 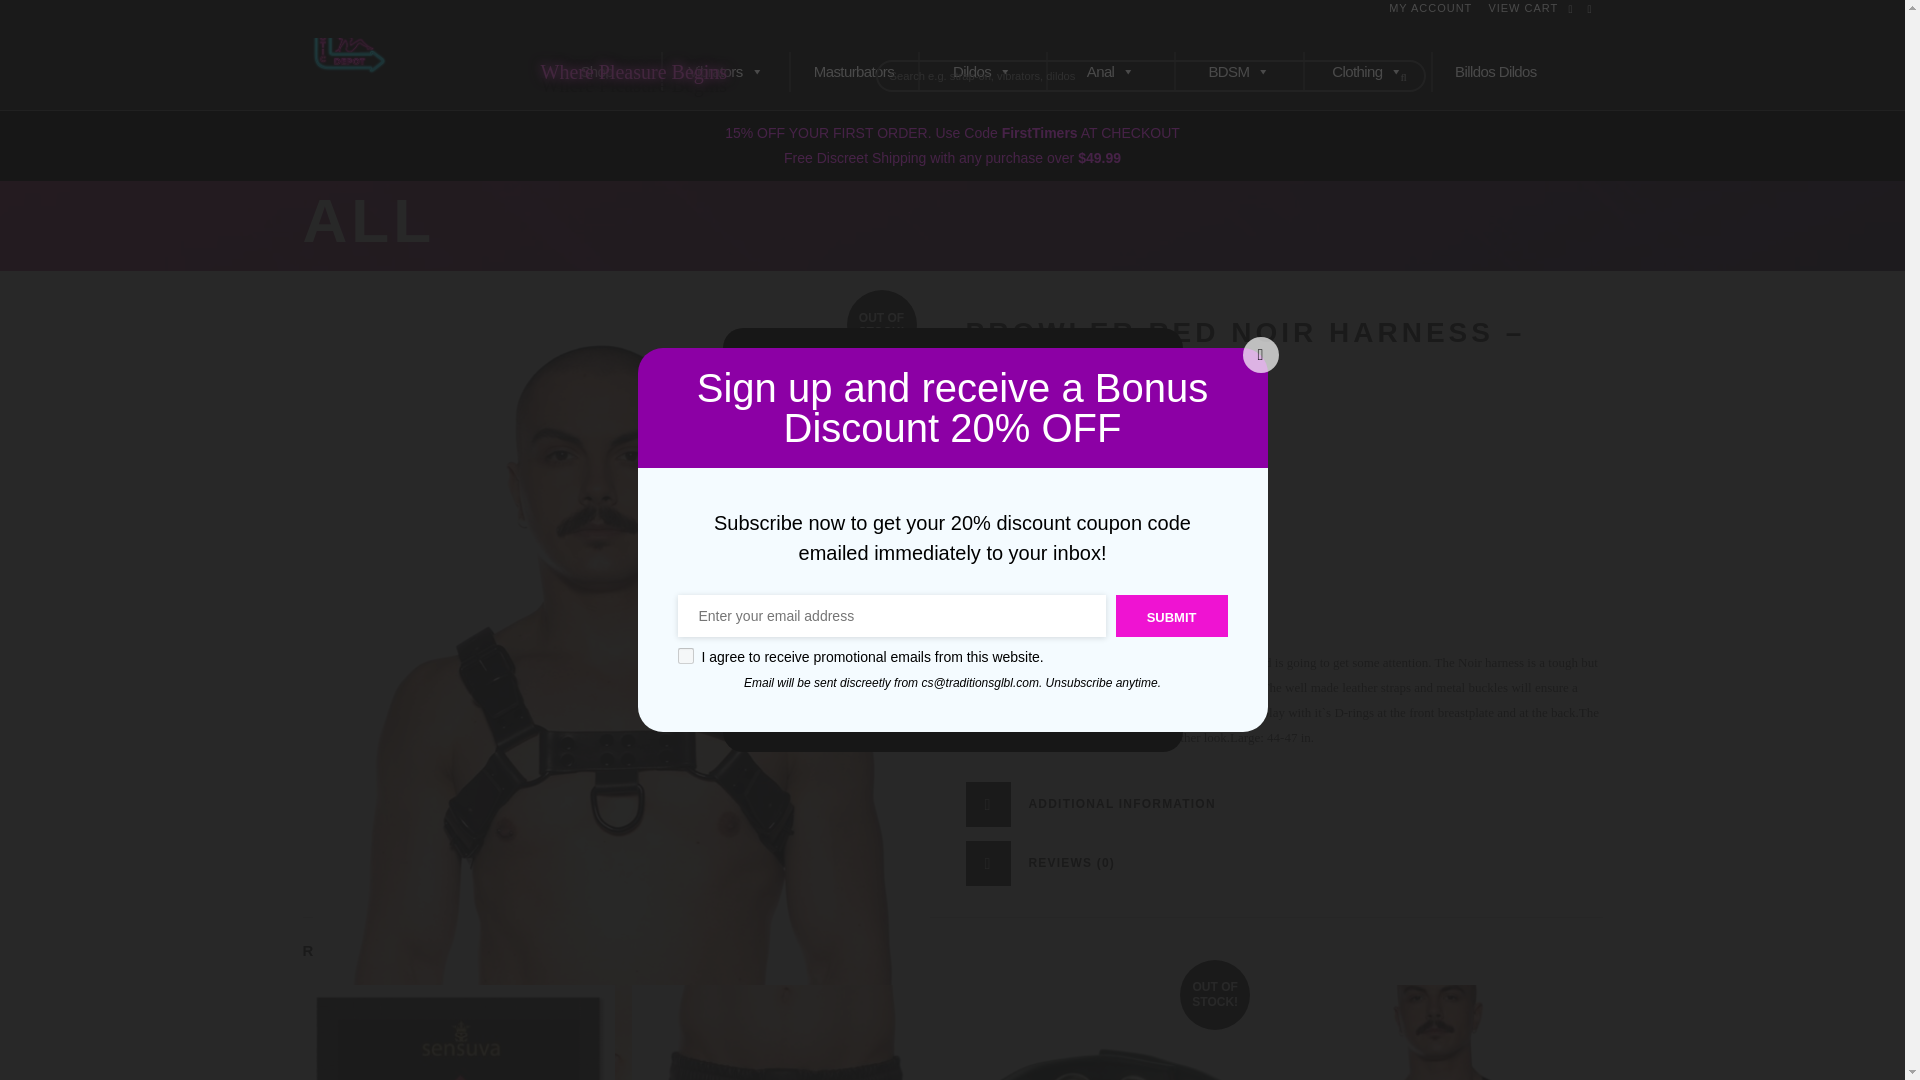 I want to click on Vibrators, so click(x=726, y=71).